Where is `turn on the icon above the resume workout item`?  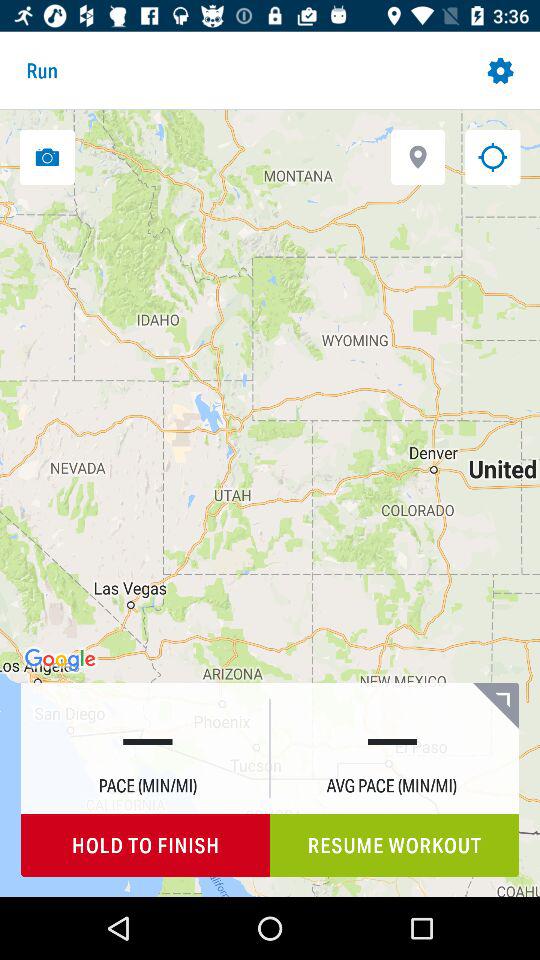 turn on the icon above the resume workout item is located at coordinates (496, 705).